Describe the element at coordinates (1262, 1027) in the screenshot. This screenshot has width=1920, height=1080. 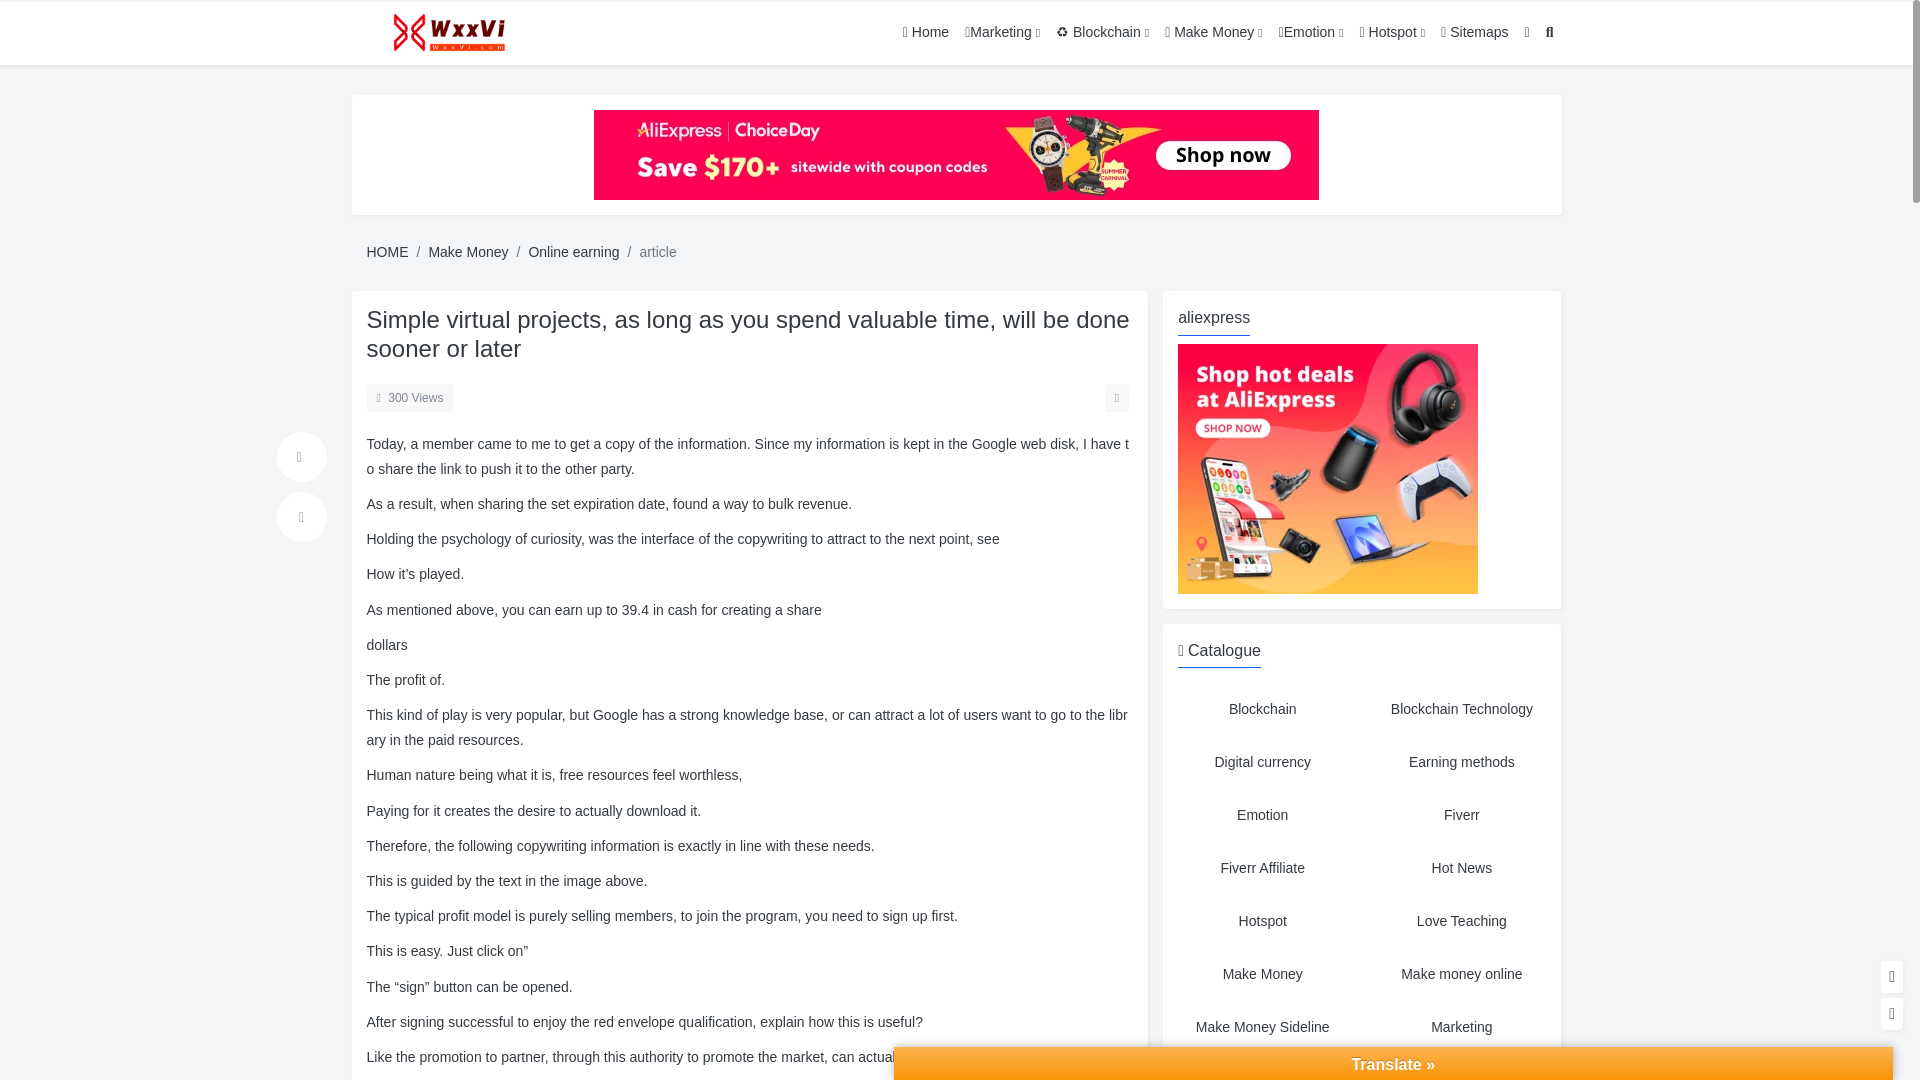
I see `Make Money Sideline` at that location.